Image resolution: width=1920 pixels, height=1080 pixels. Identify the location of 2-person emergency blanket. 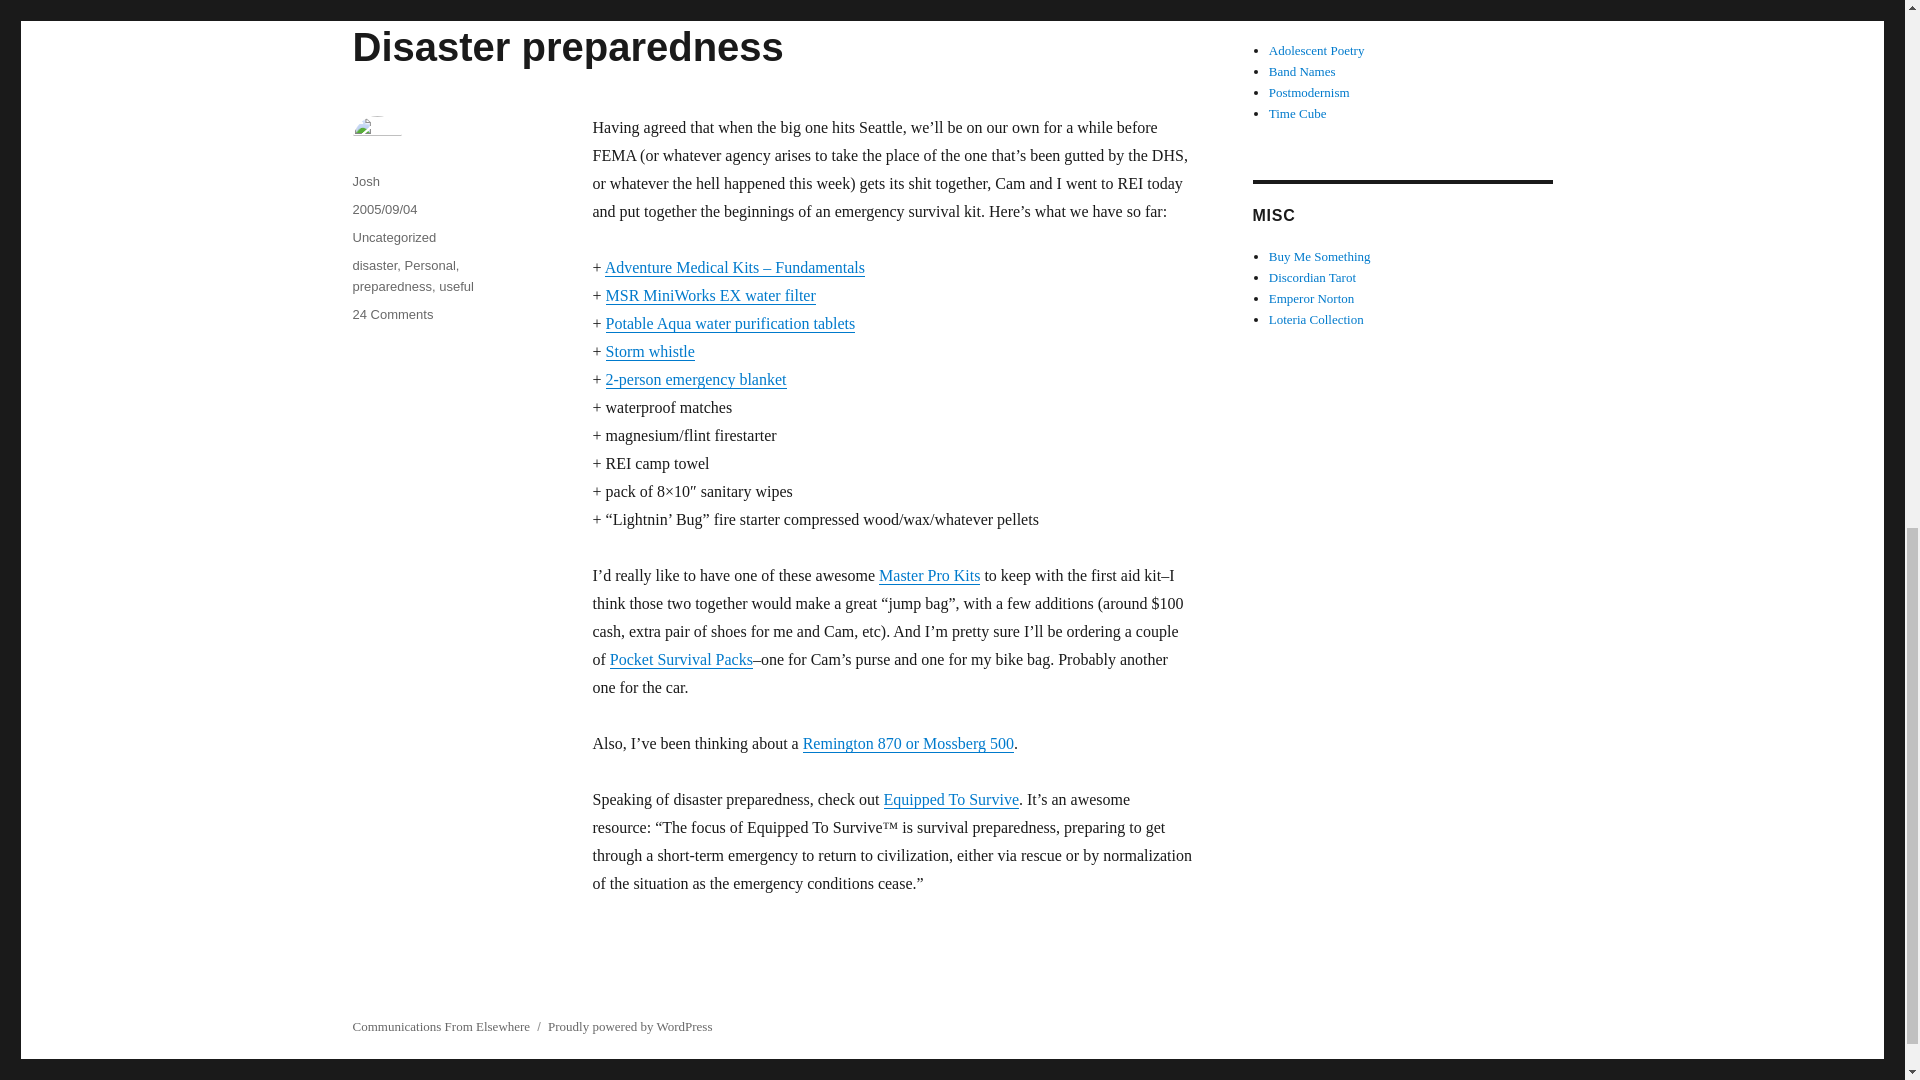
(681, 660).